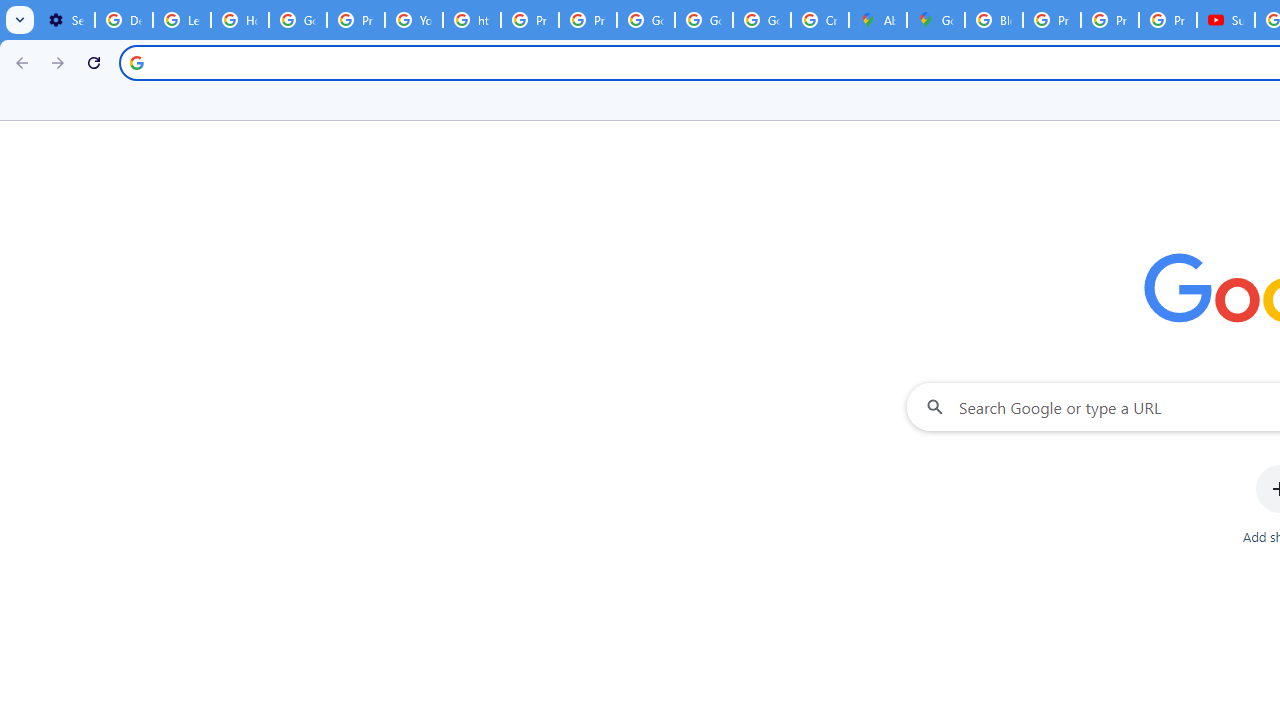 Image resolution: width=1280 pixels, height=720 pixels. What do you see at coordinates (66, 20) in the screenshot?
I see `Settings - Customize profile` at bounding box center [66, 20].